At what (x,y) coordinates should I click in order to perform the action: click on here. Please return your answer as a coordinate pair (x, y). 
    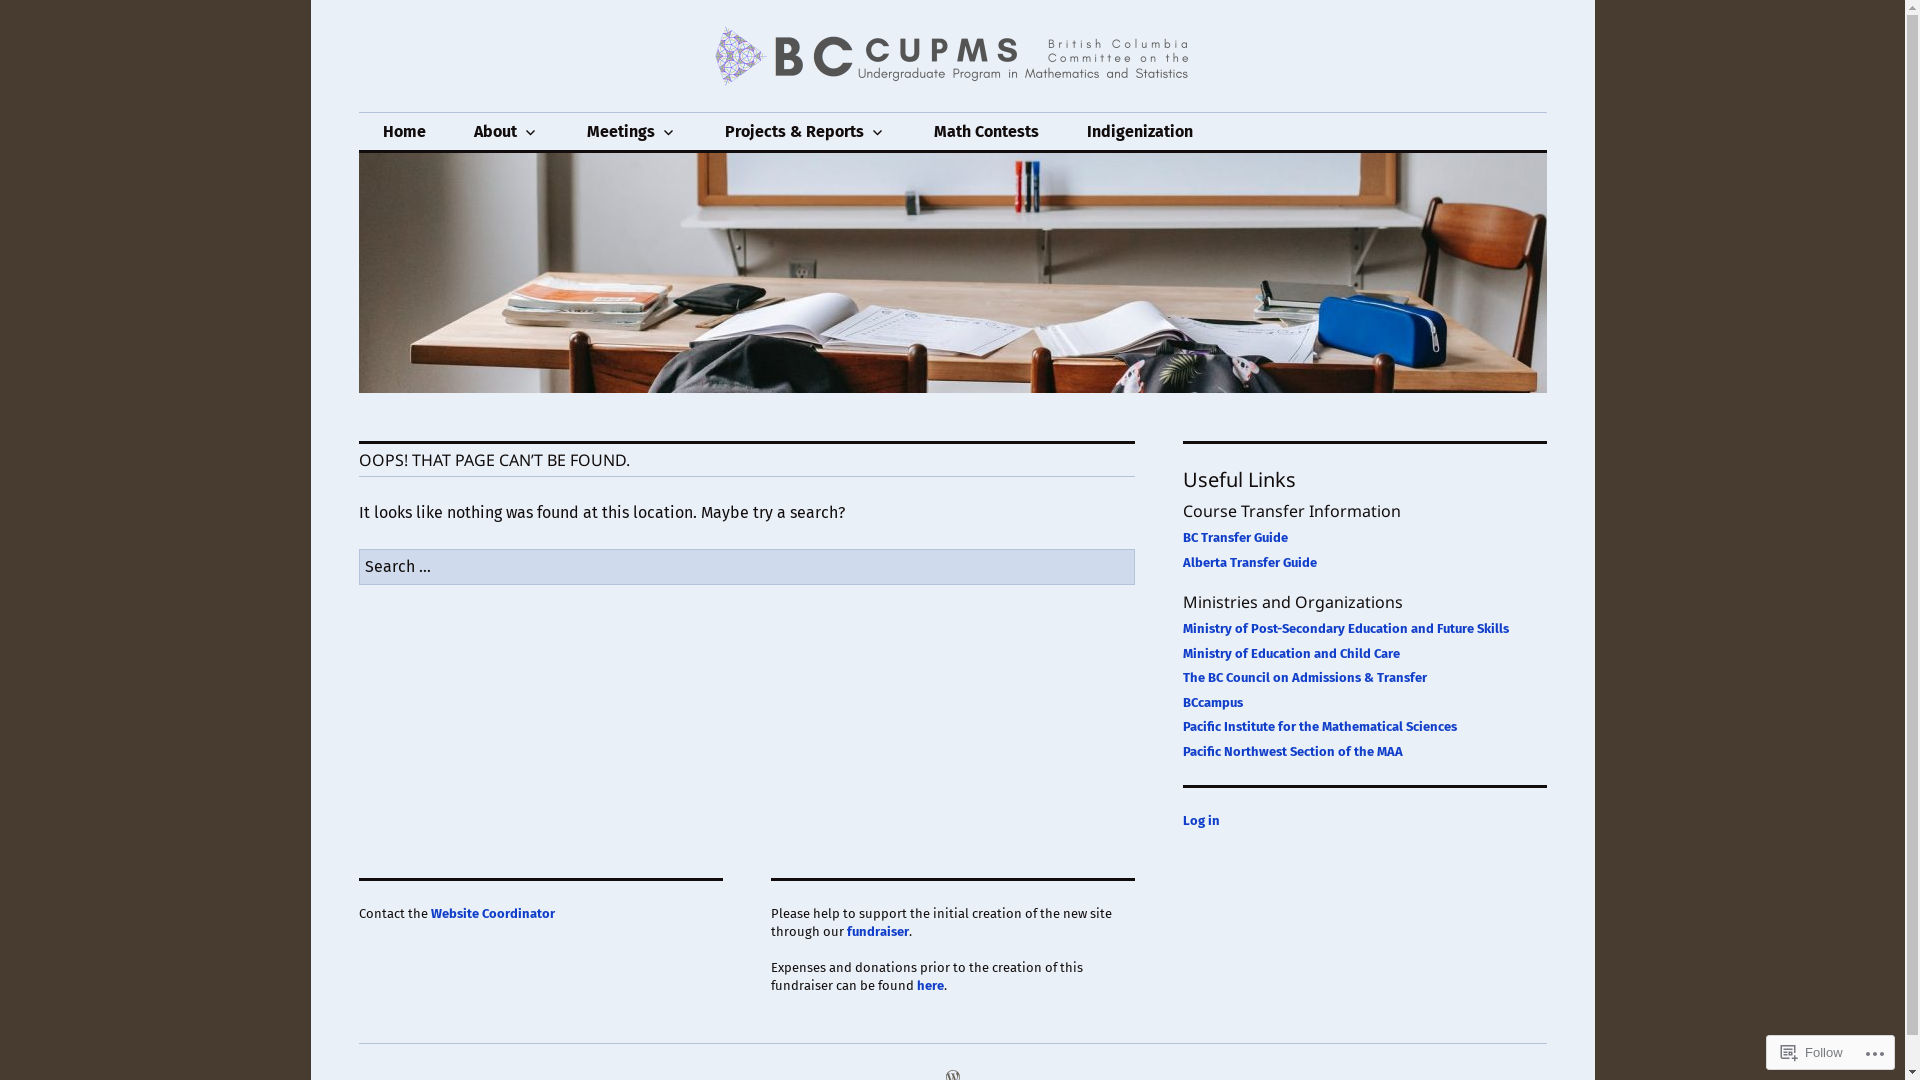
    Looking at the image, I should click on (930, 986).